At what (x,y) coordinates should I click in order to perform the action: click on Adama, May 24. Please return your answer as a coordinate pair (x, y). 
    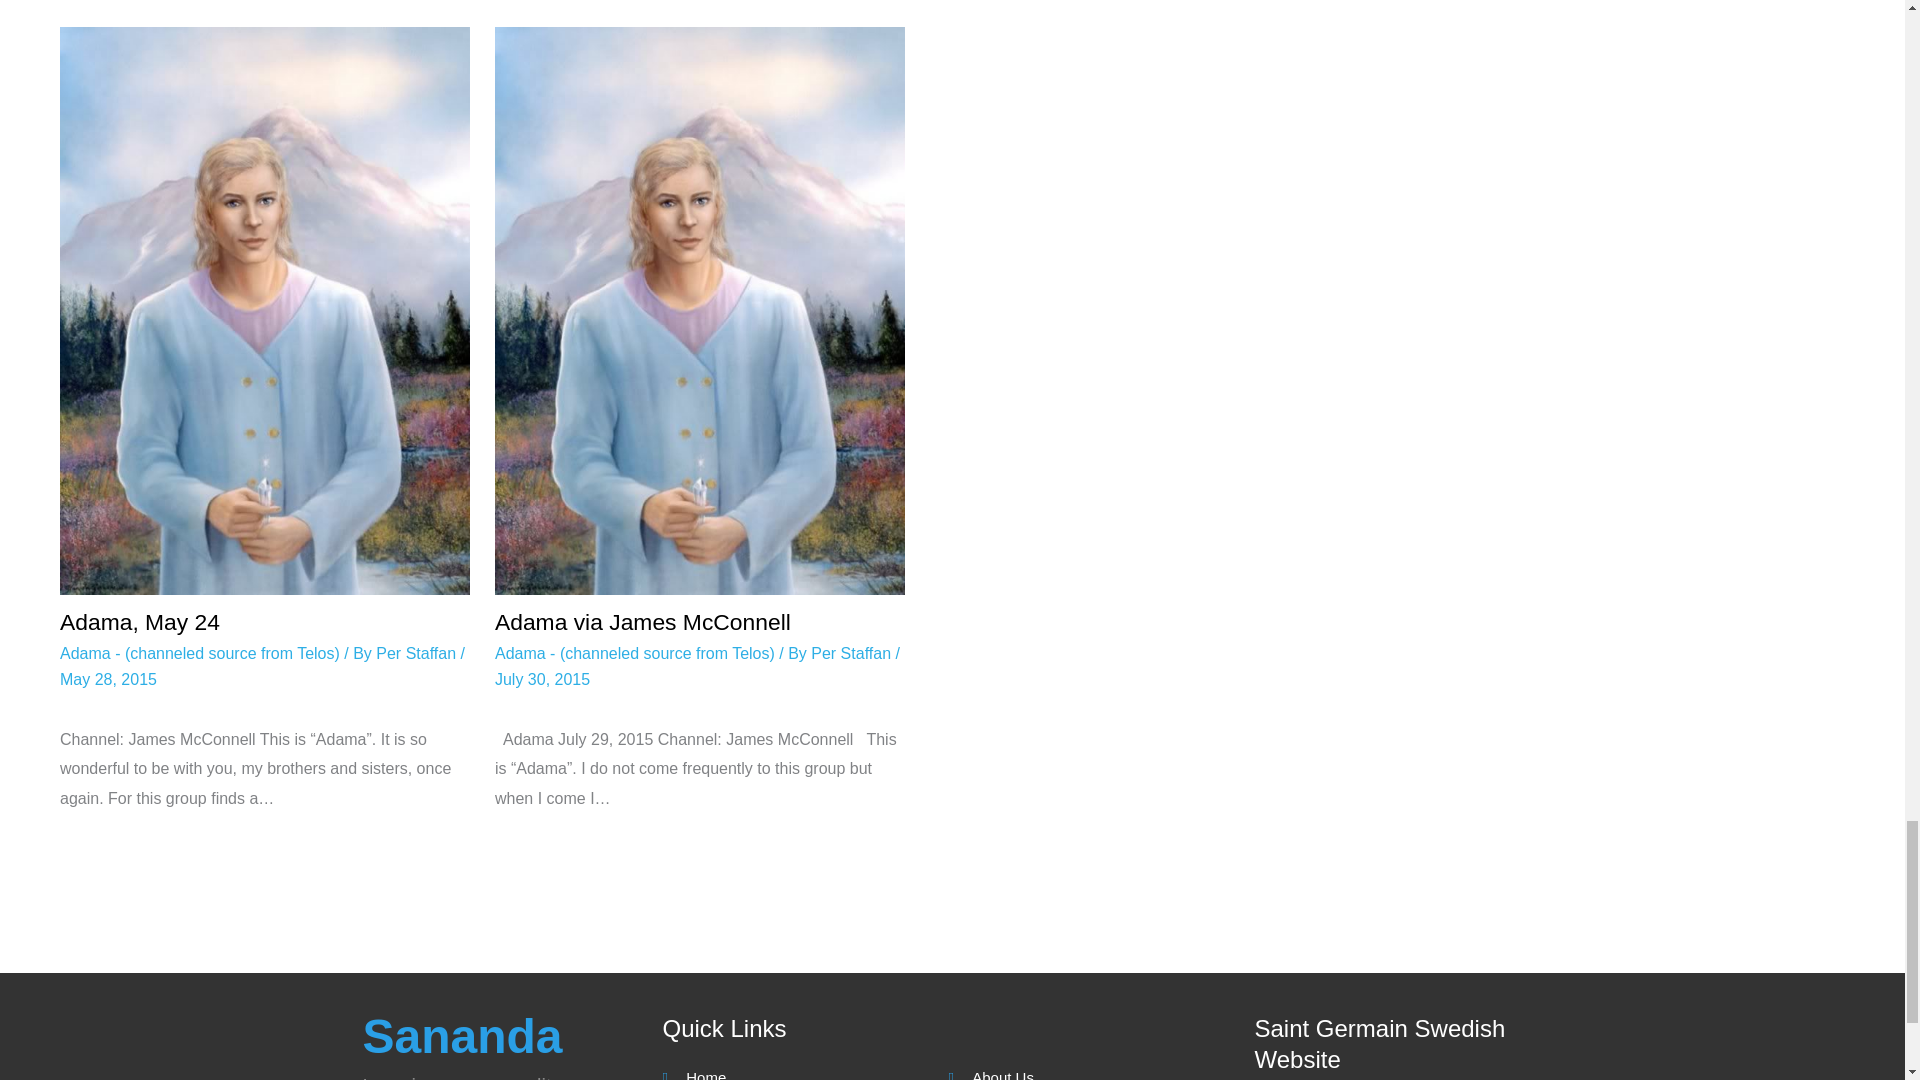
    Looking at the image, I should click on (140, 622).